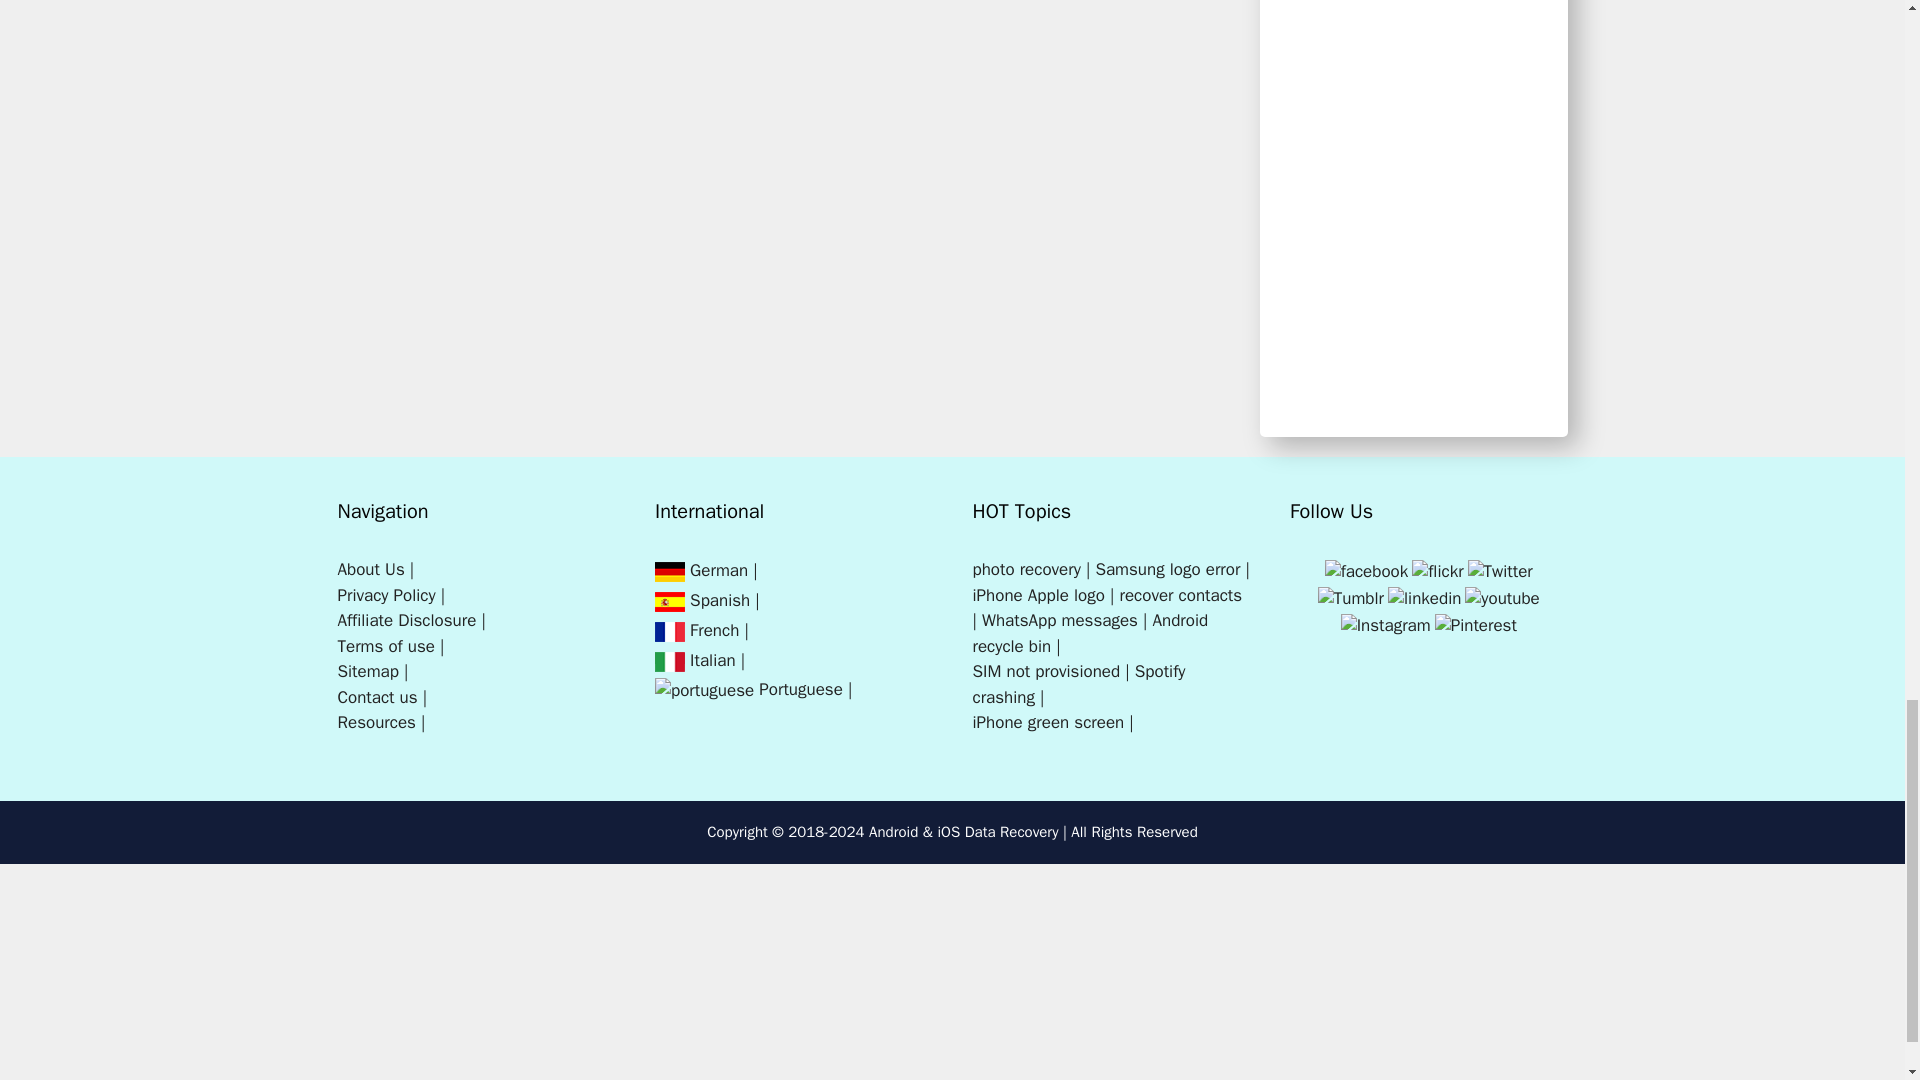 The height and width of the screenshot is (1080, 1920). I want to click on facebook, so click(1366, 572).